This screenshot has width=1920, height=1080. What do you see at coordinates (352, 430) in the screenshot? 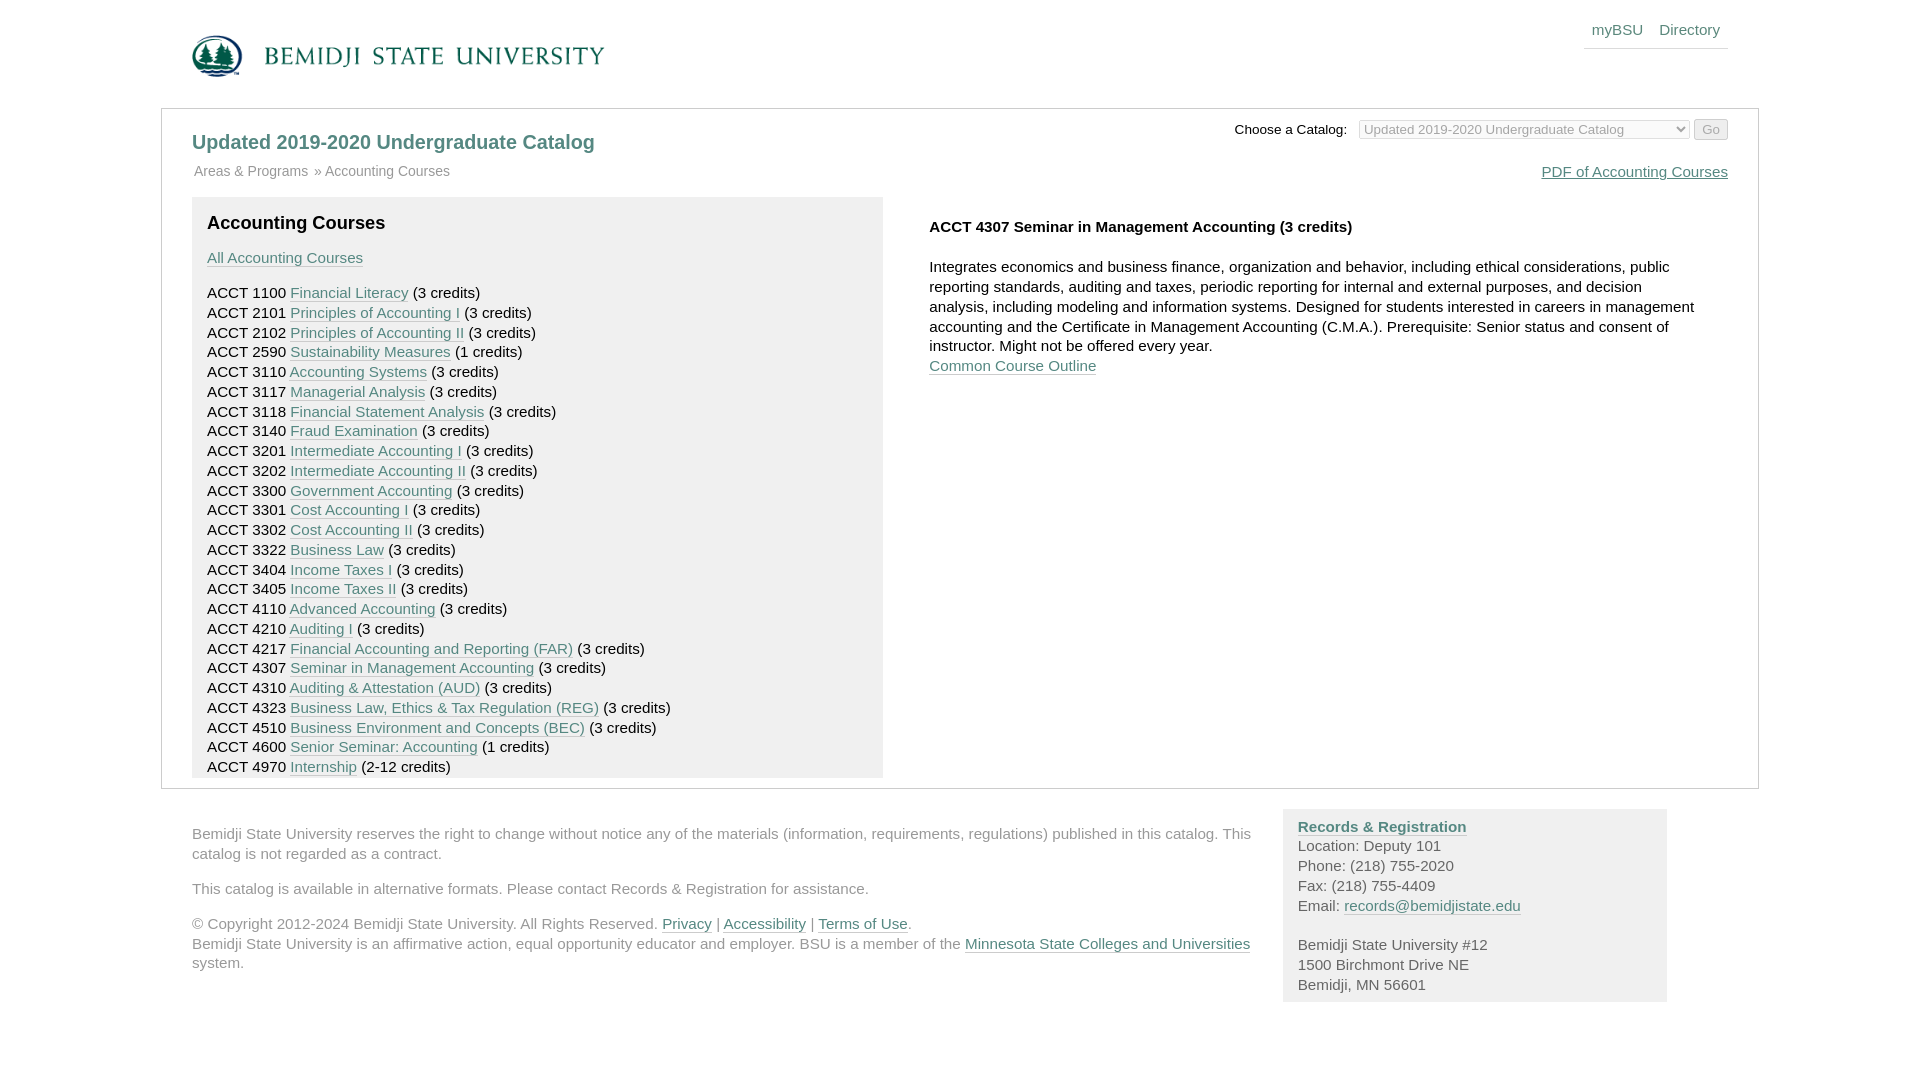
I see `Fraud Examination` at bounding box center [352, 430].